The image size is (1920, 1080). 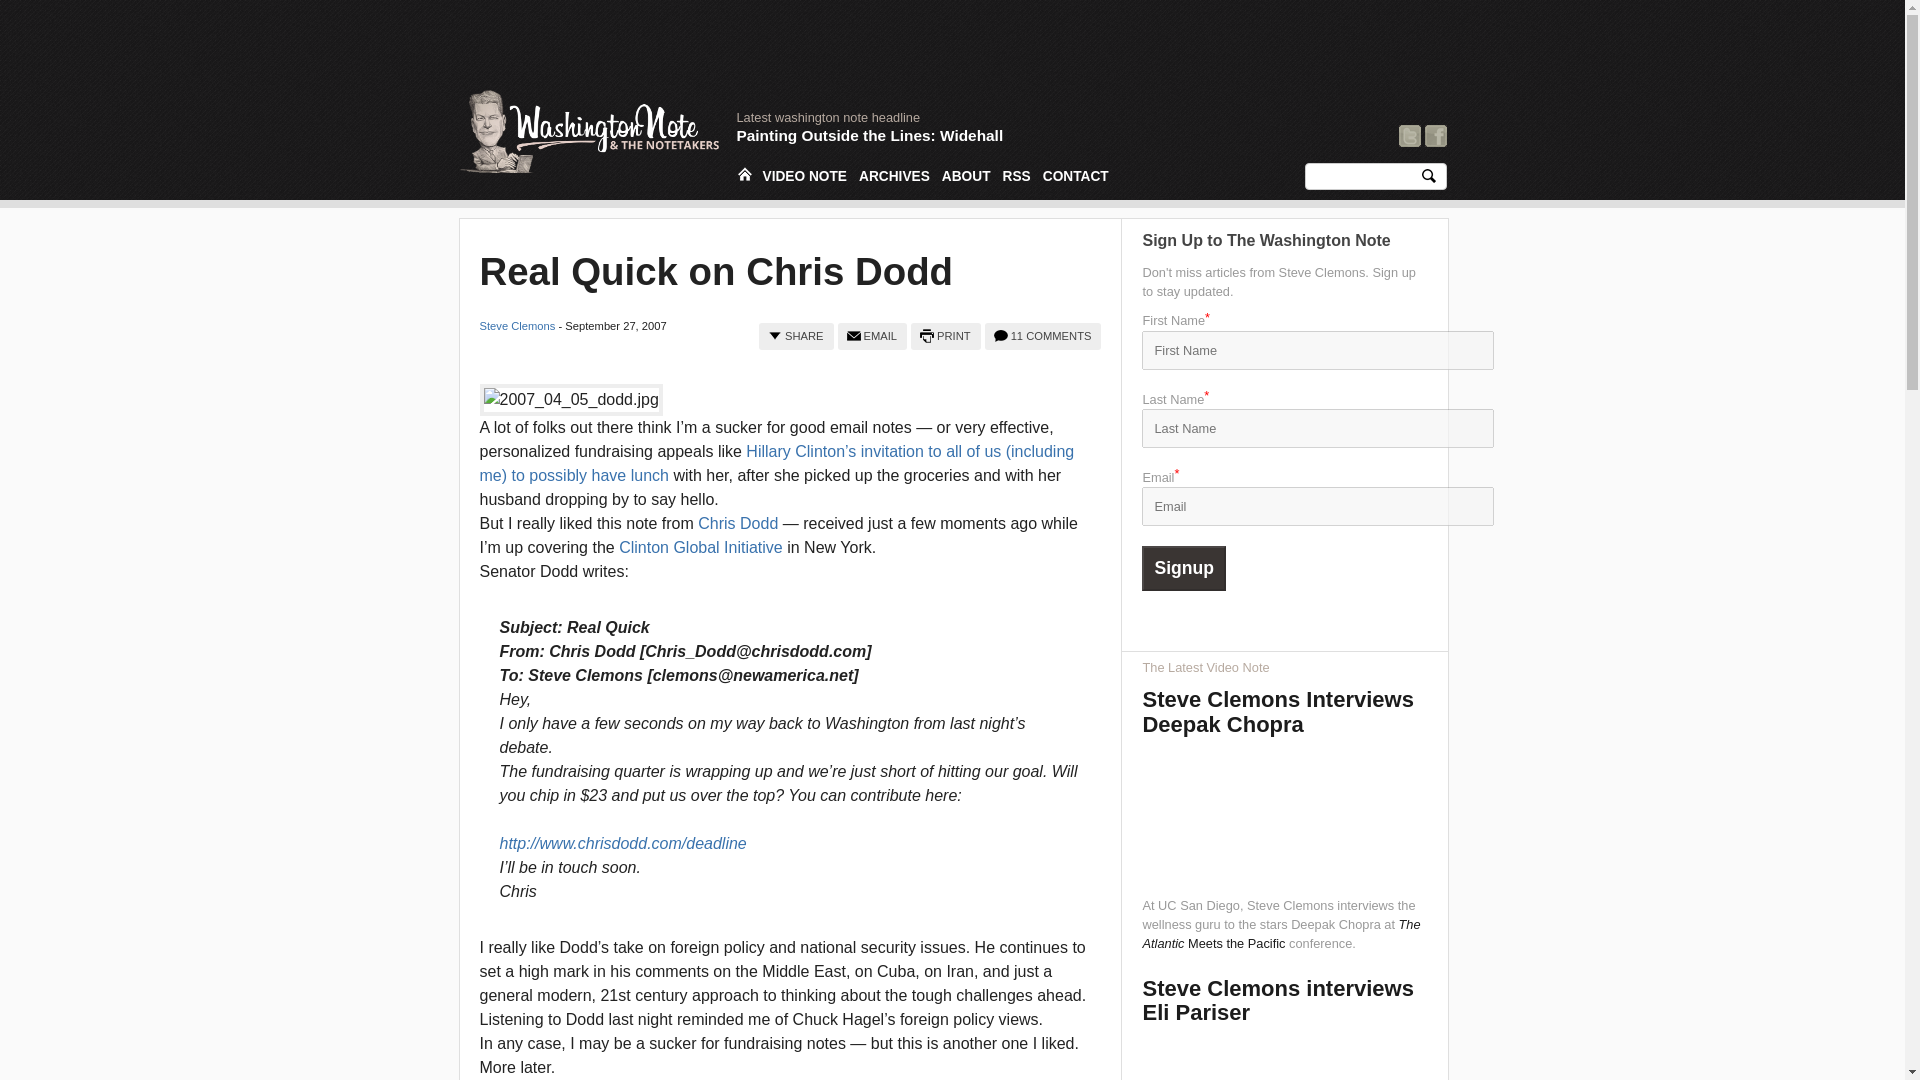 I want to click on Search, so click(x=1428, y=180).